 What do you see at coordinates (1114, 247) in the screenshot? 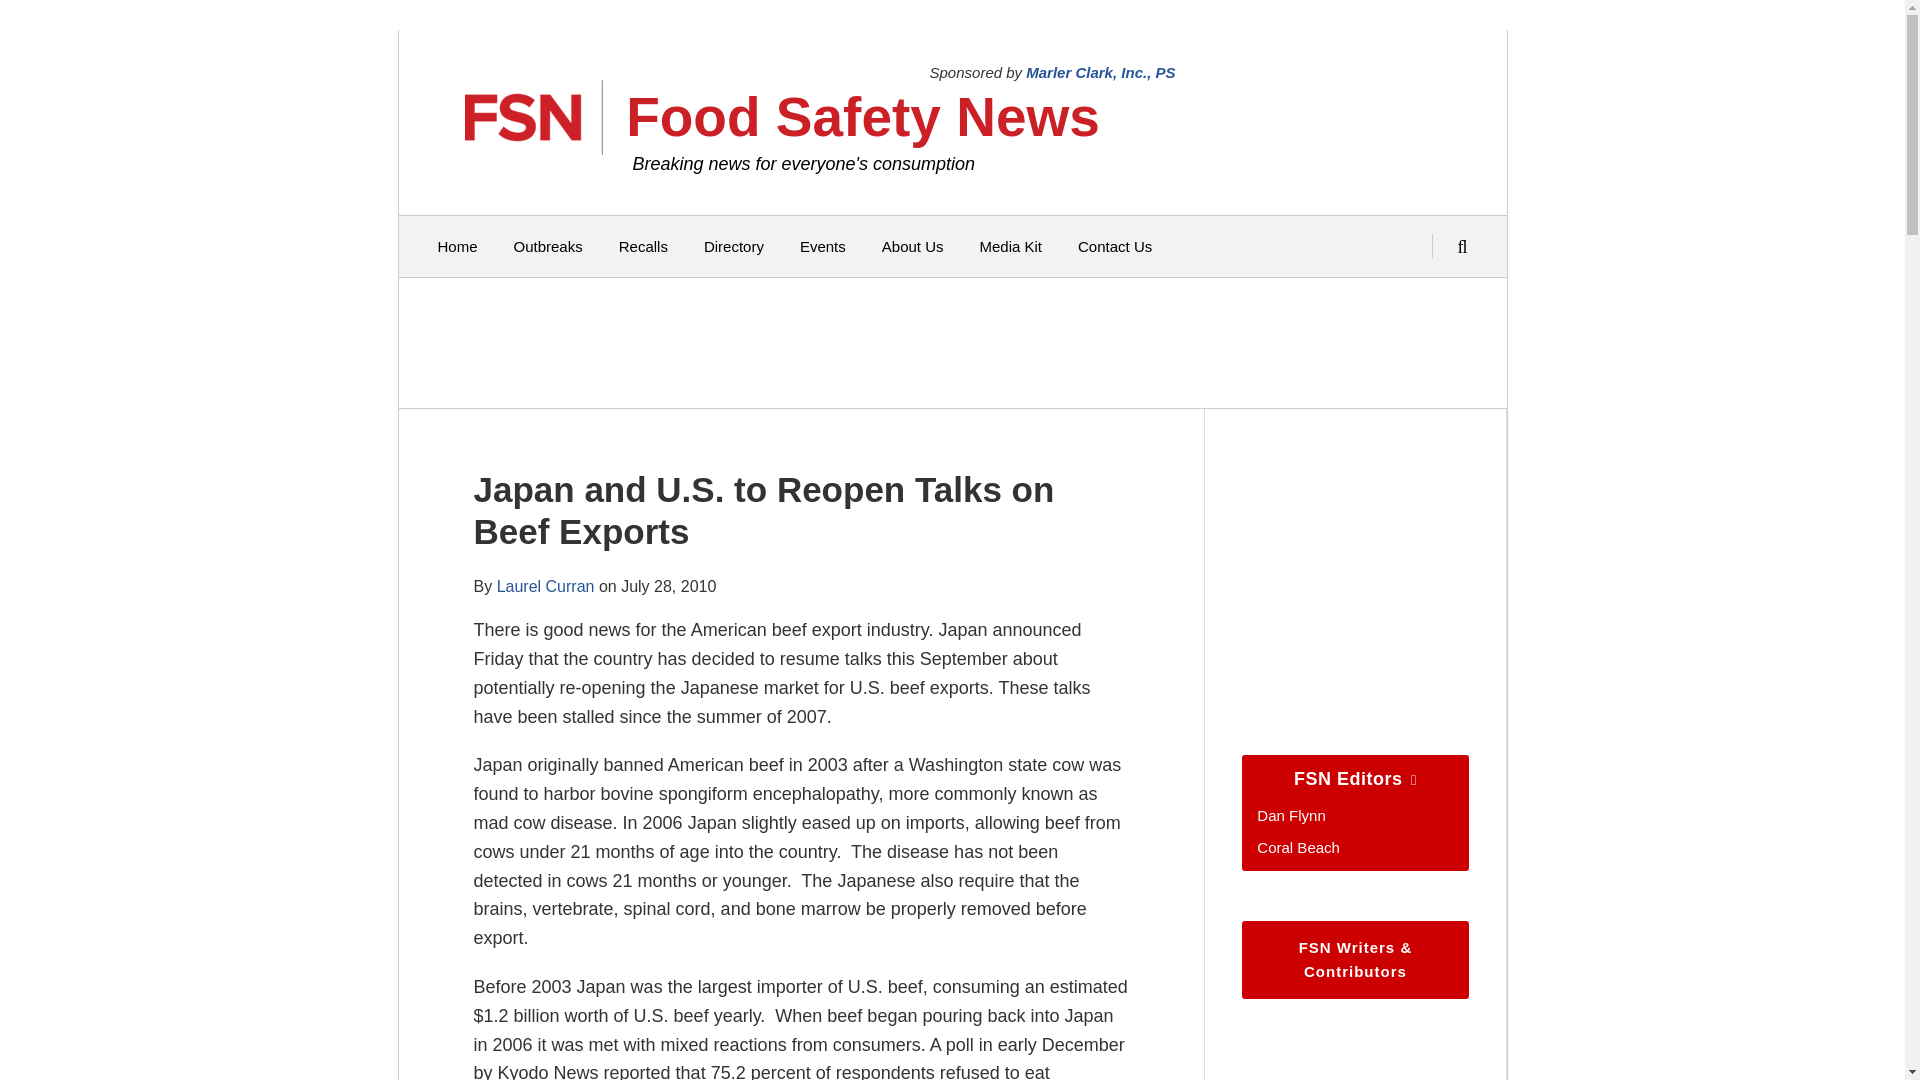
I see `Contact Us` at bounding box center [1114, 247].